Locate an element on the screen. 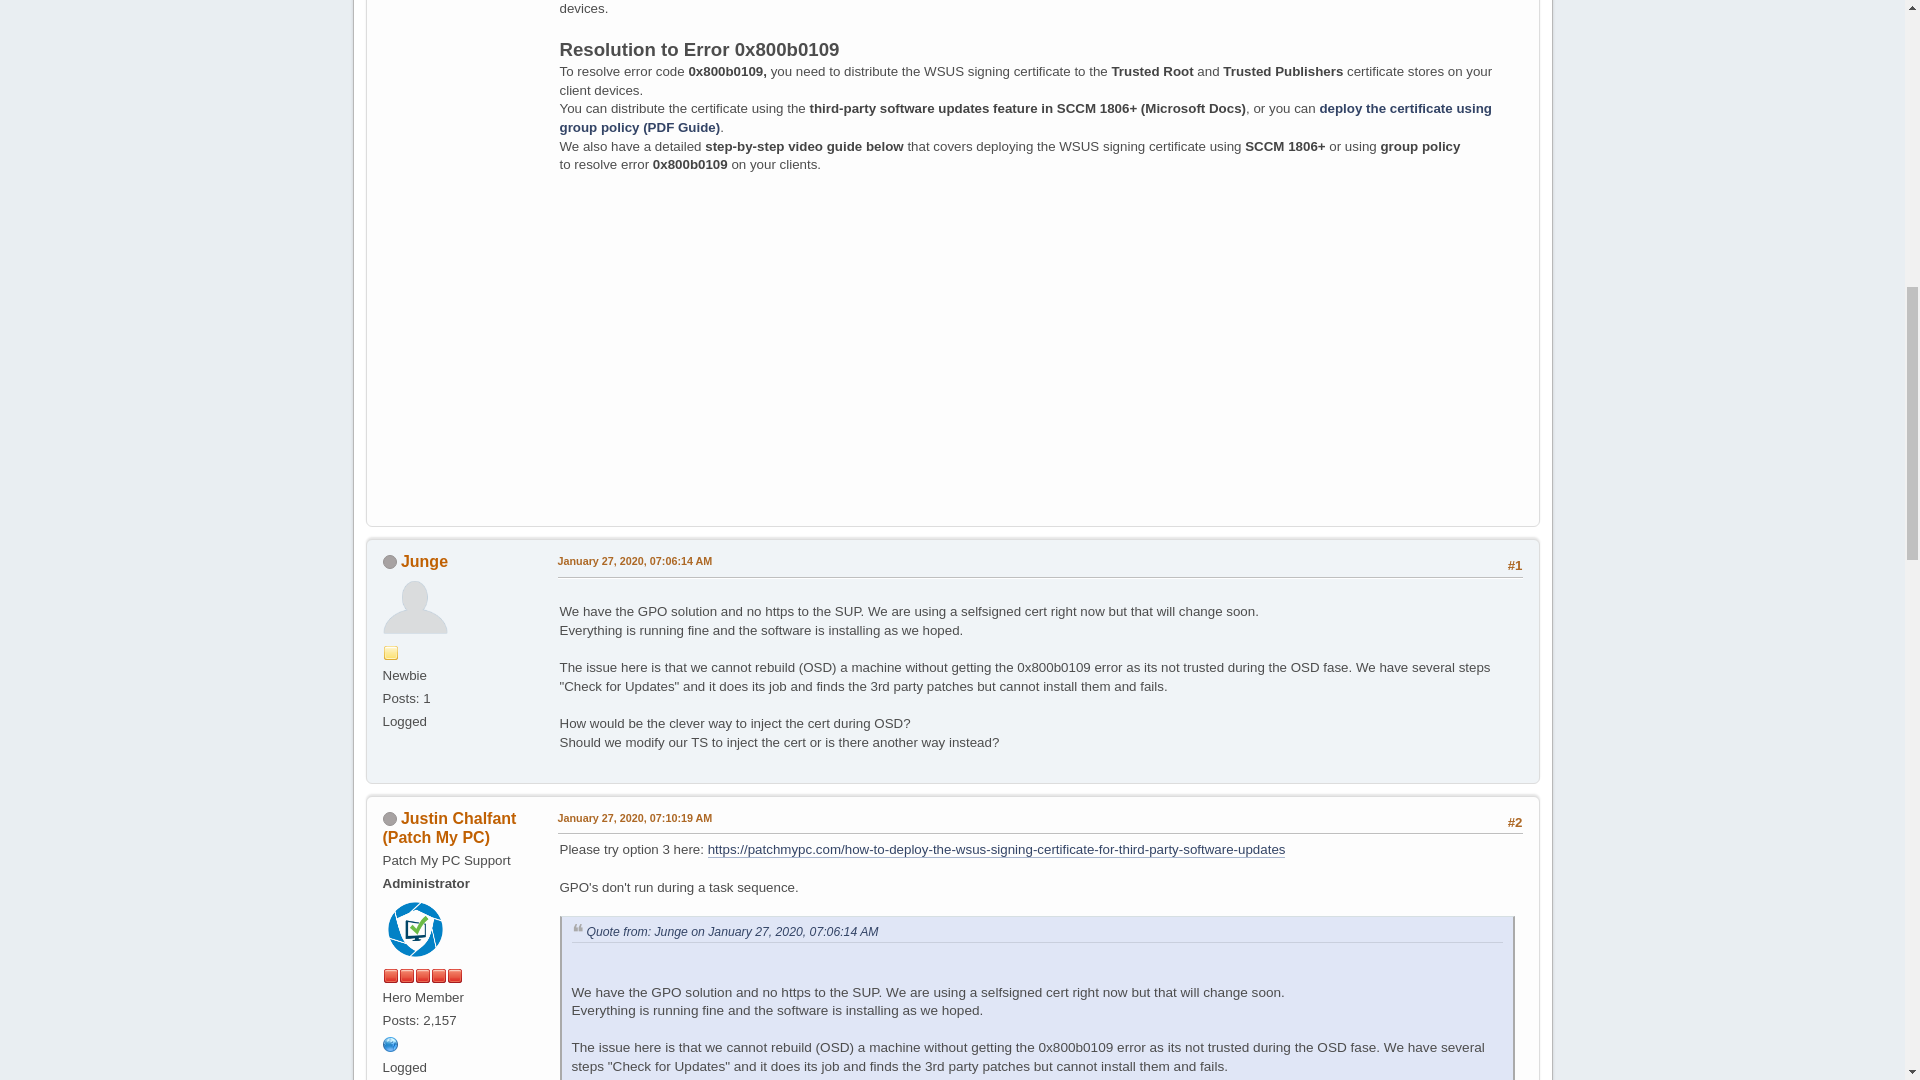 This screenshot has width=1920, height=1080. Offline is located at coordinates (388, 819).